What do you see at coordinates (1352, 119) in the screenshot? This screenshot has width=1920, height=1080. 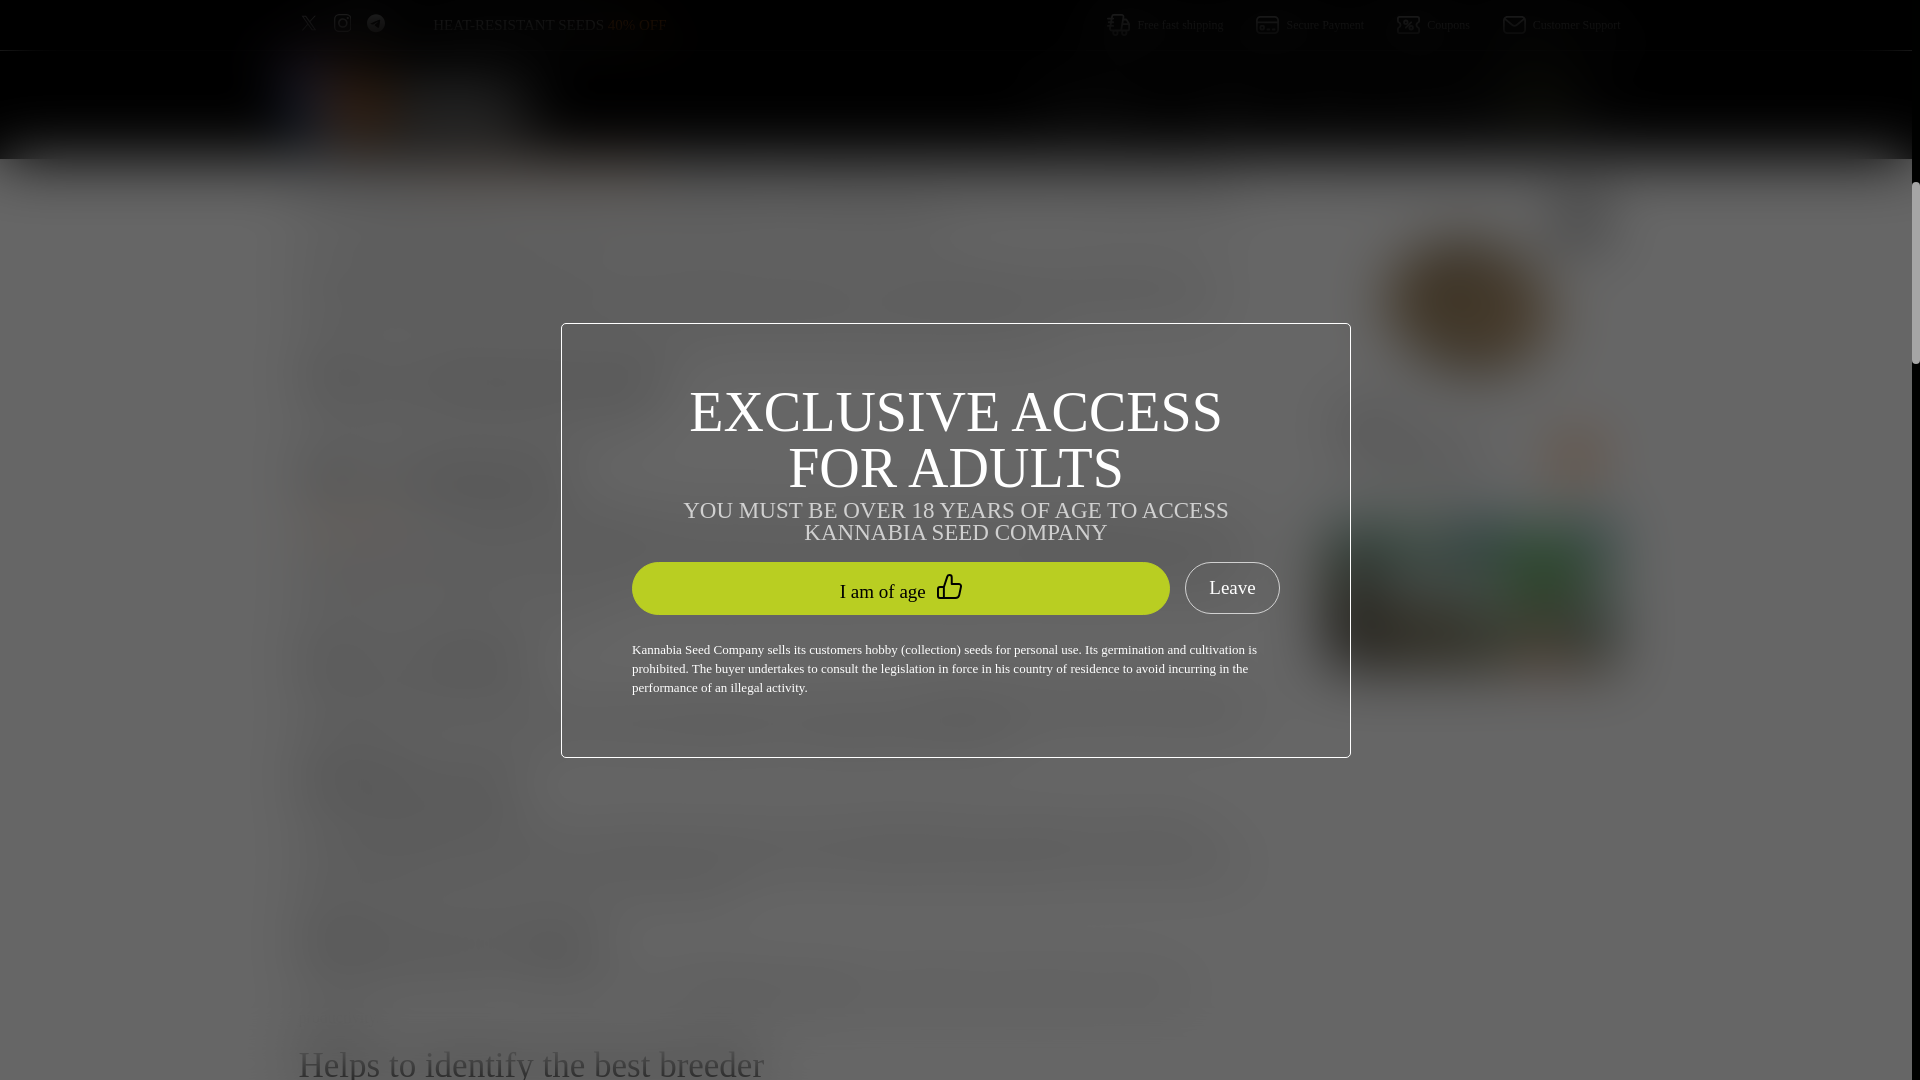 I see `e` at bounding box center [1352, 119].